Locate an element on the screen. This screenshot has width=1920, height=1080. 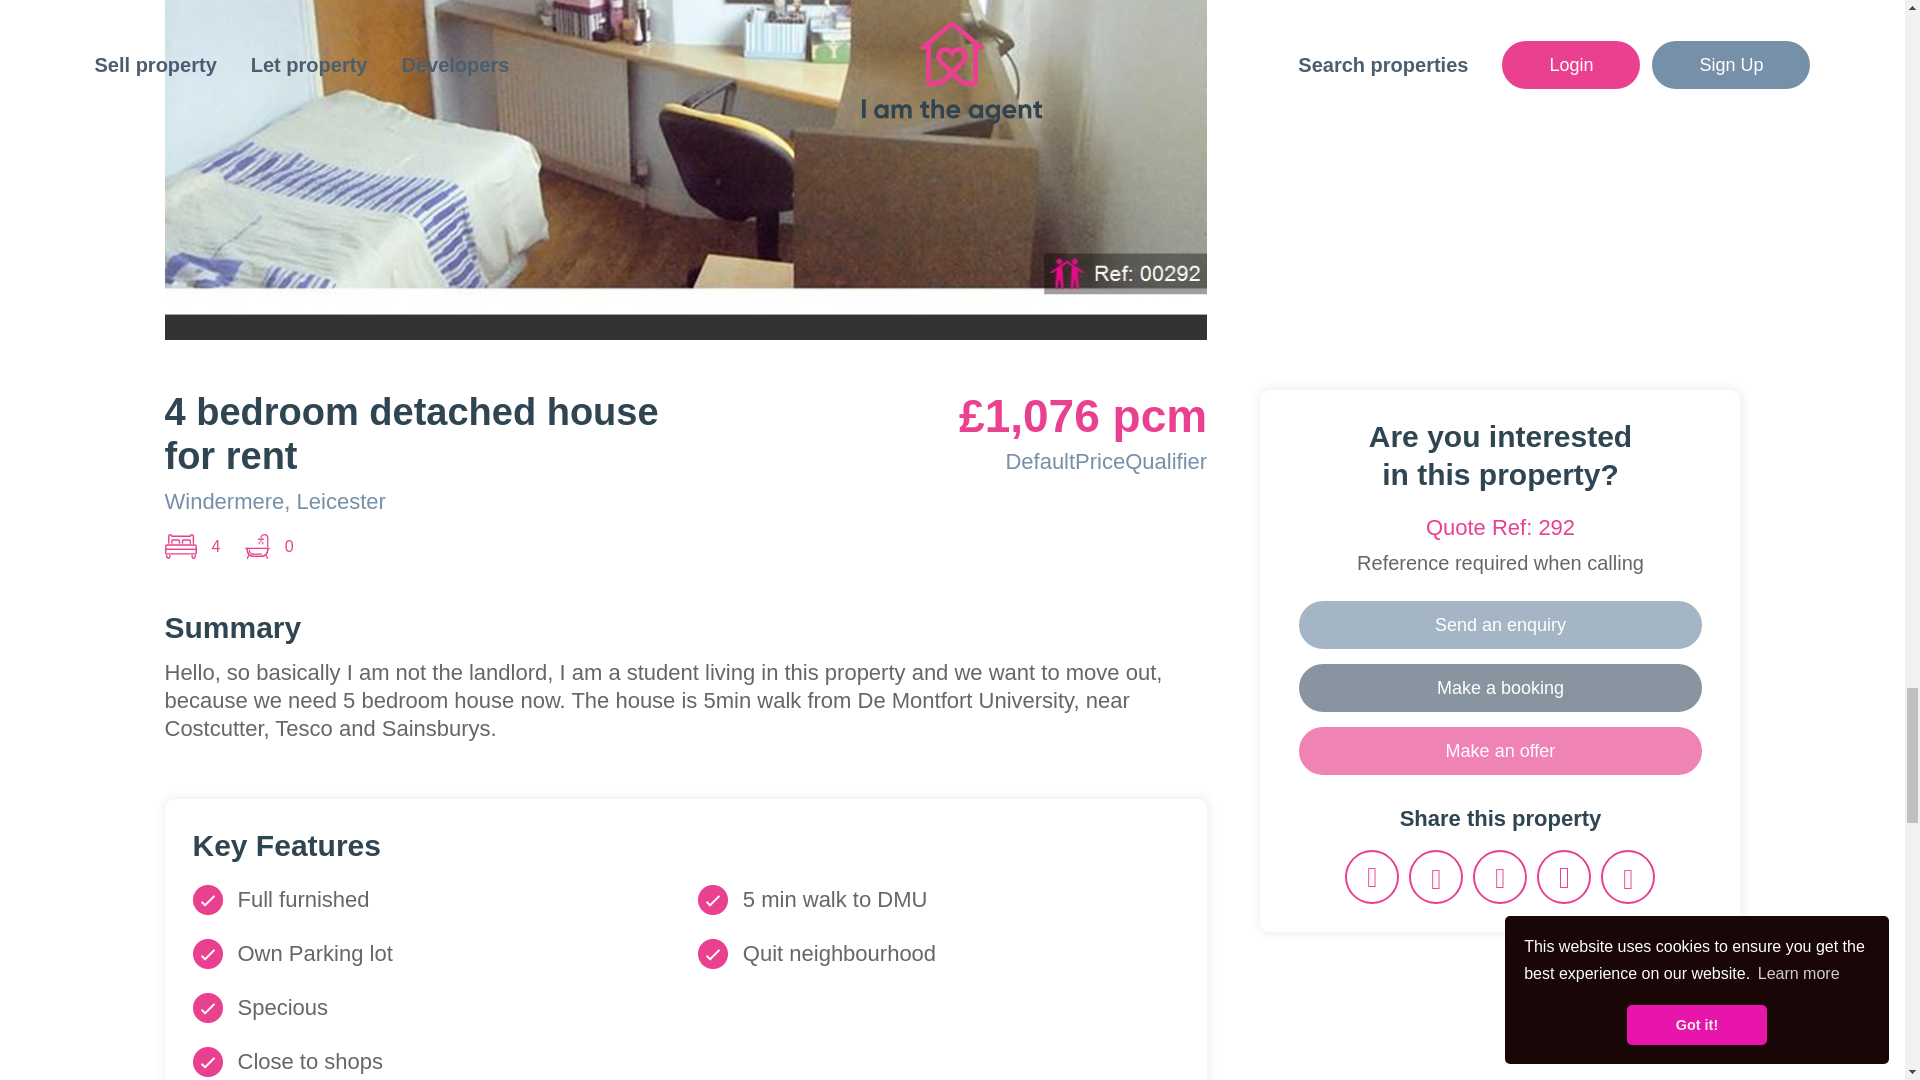
Make an offer is located at coordinates (1500, 750).